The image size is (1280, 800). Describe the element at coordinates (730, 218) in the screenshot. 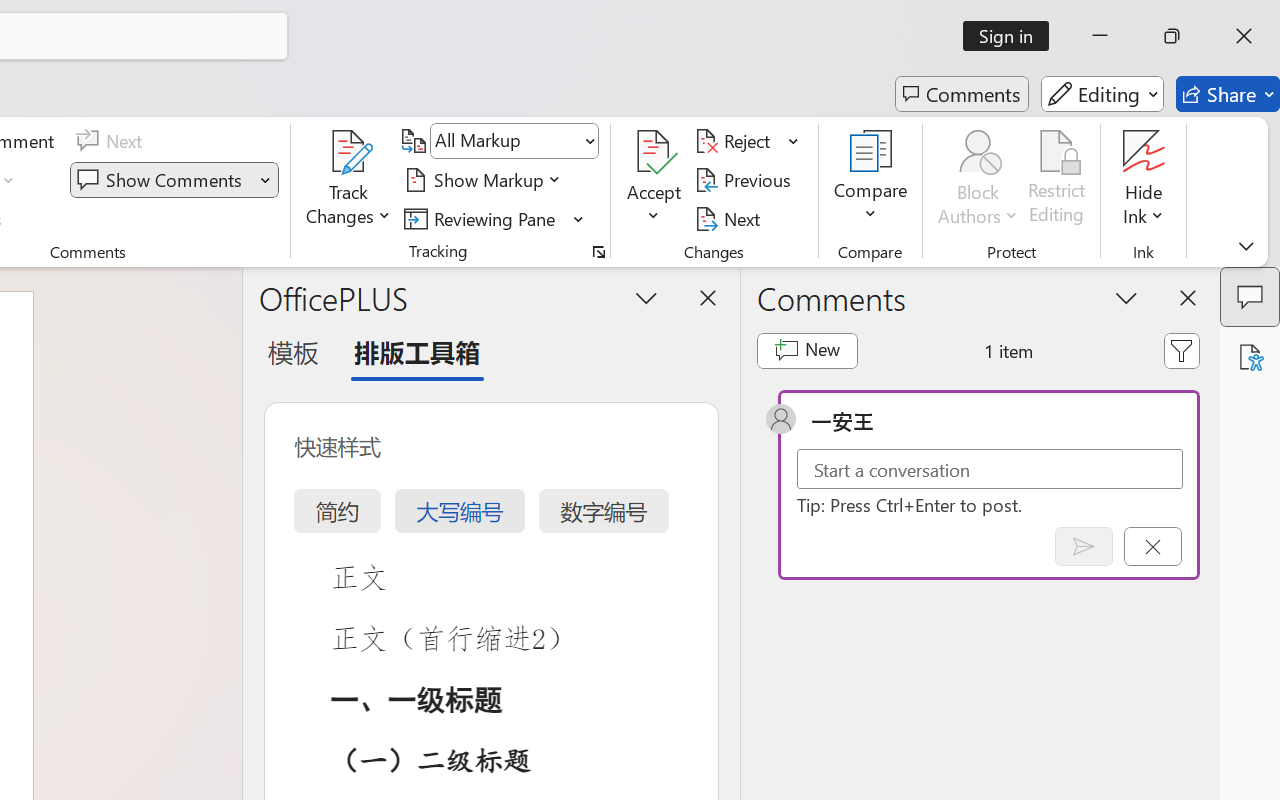

I see `Next` at that location.